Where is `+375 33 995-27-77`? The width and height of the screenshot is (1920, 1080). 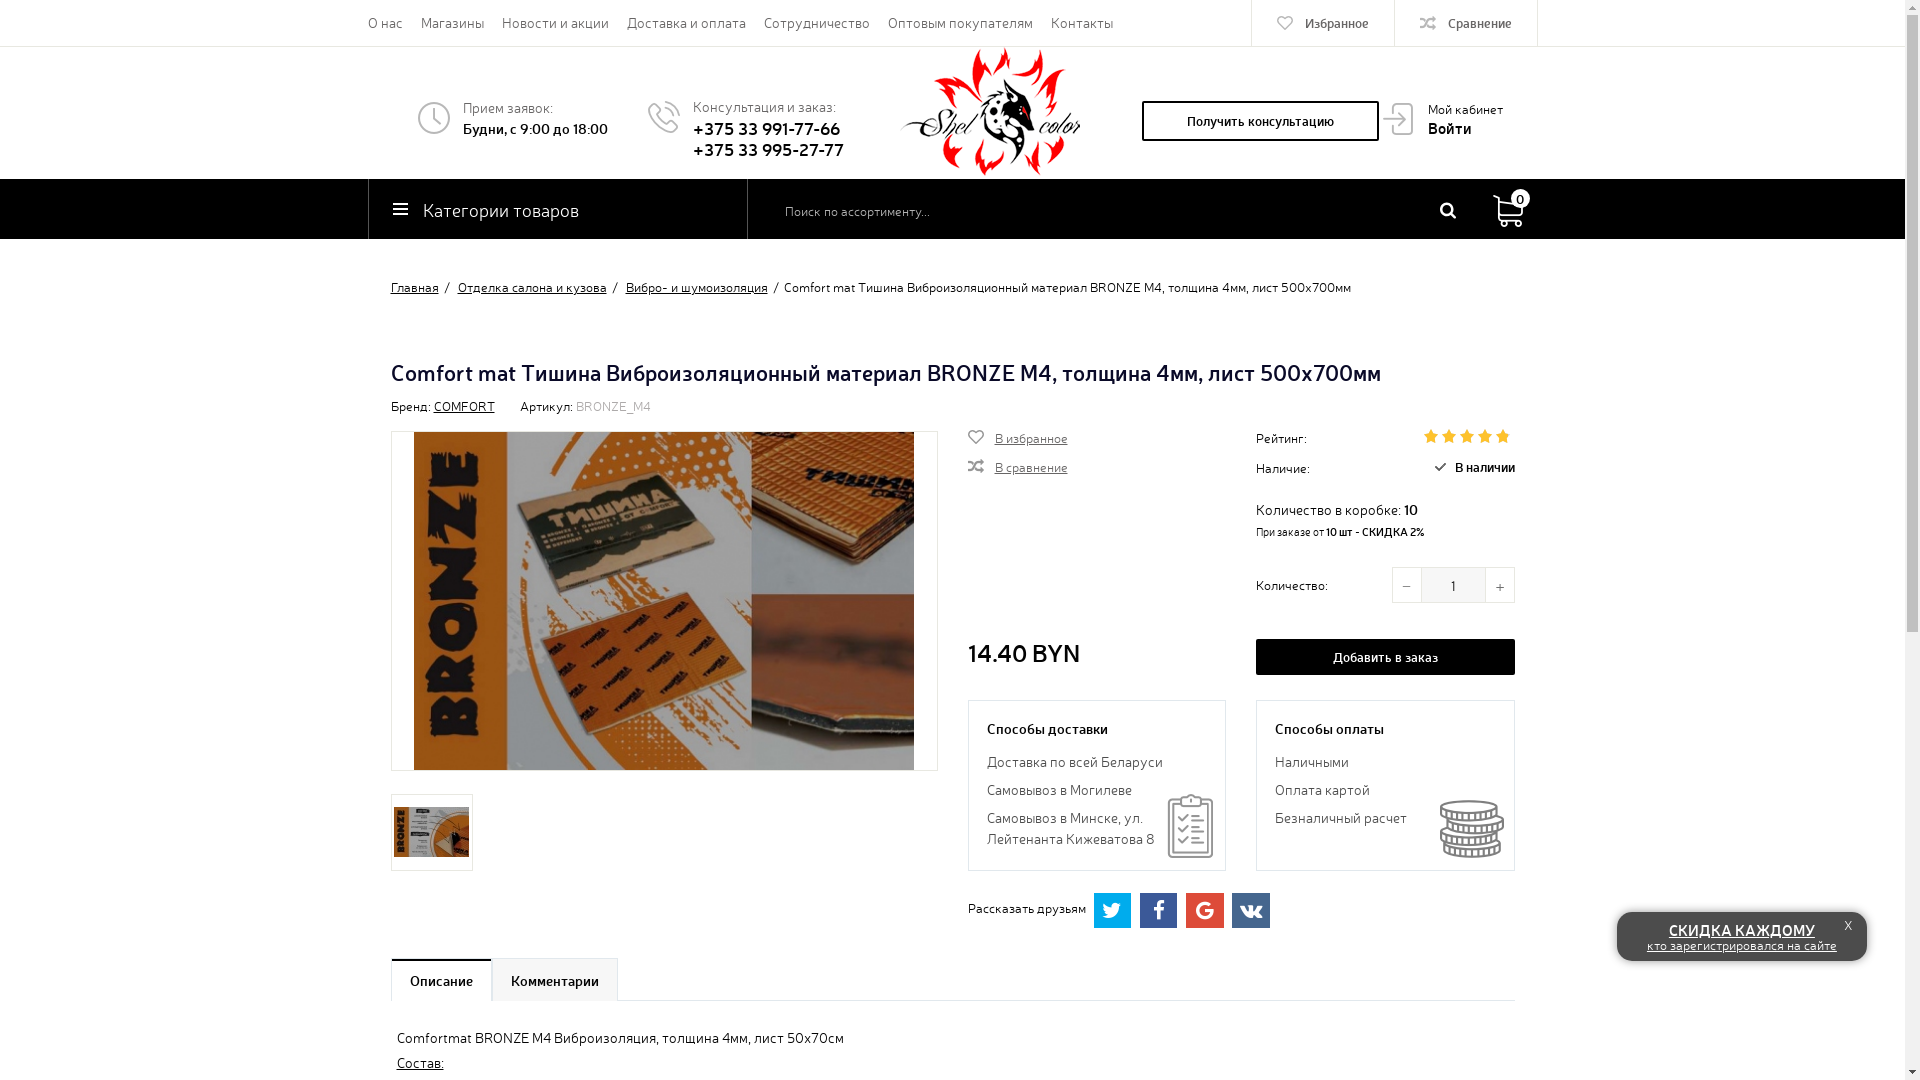 +375 33 995-27-77 is located at coordinates (768, 148).